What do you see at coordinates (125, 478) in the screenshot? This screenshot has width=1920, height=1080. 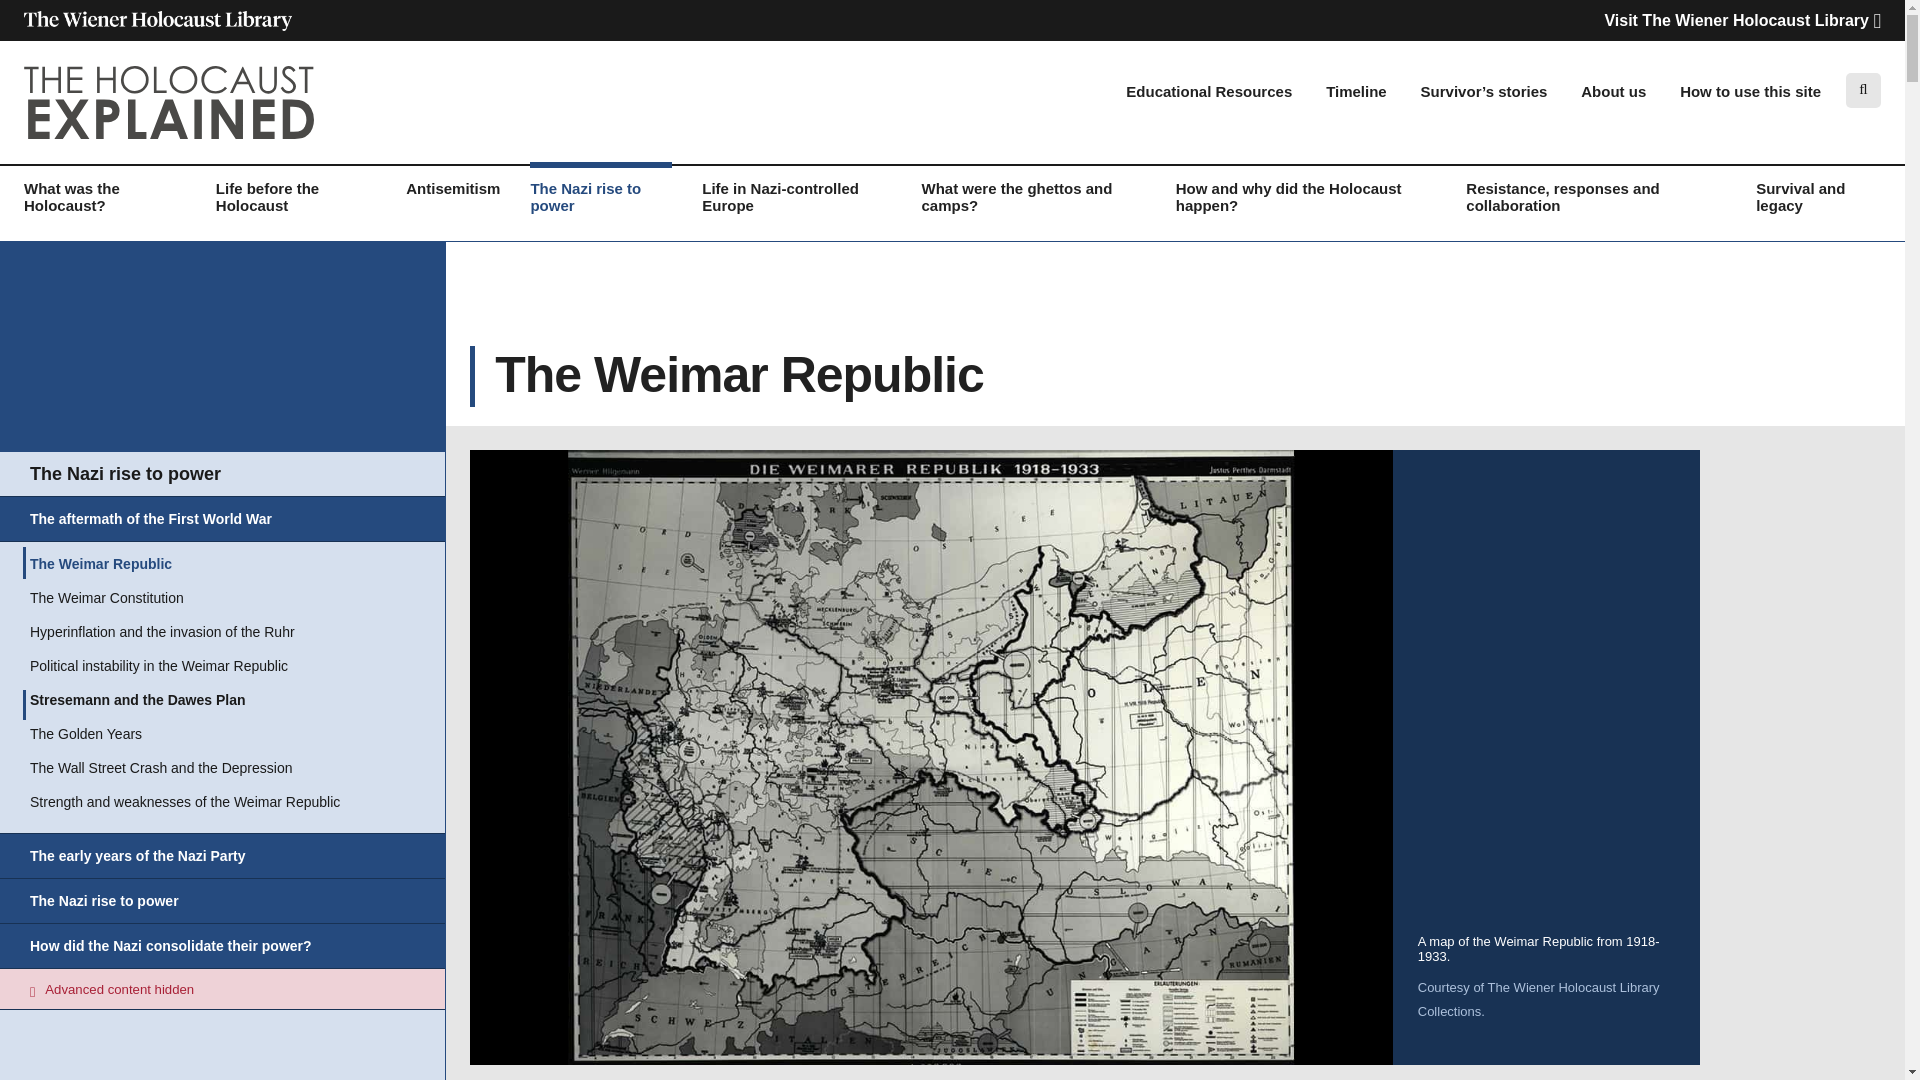 I see `The Nazi rise to power` at bounding box center [125, 478].